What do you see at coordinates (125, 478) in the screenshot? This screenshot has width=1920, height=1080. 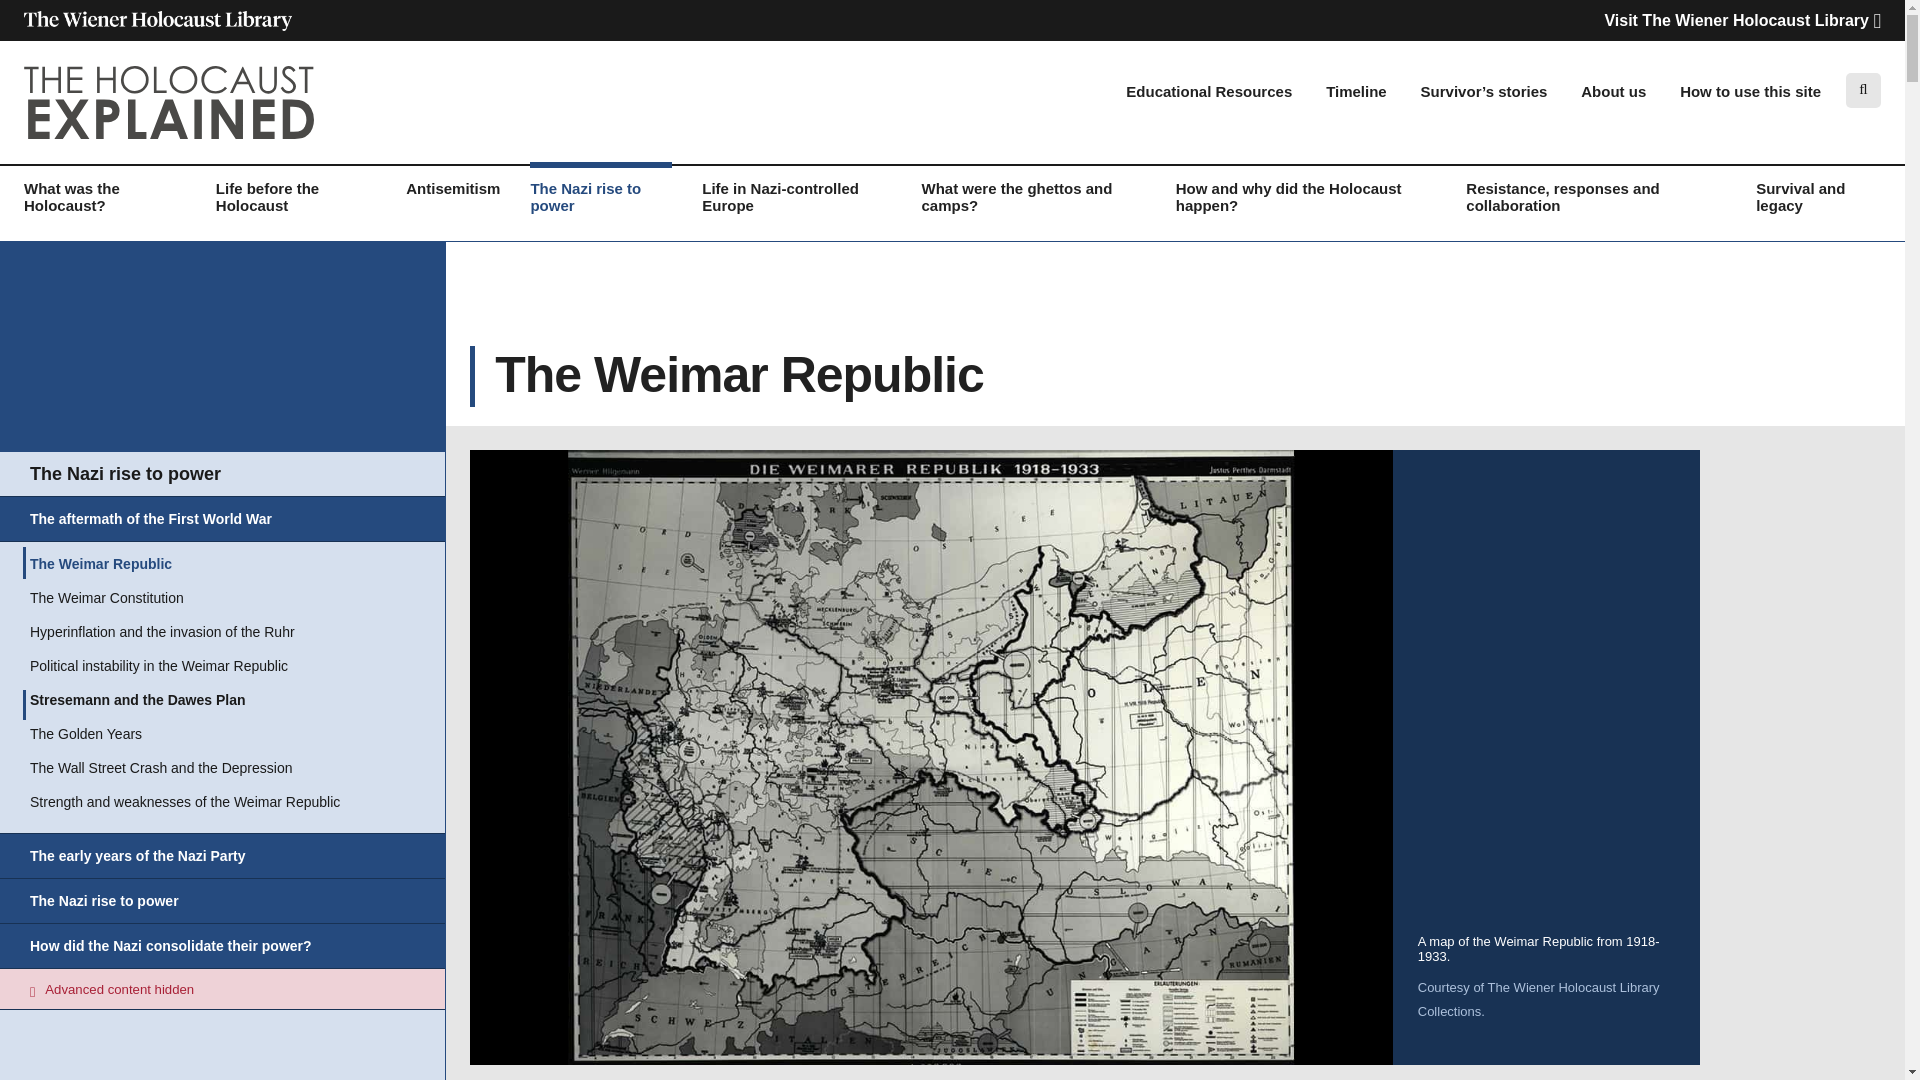 I see `The Nazi rise to power` at bounding box center [125, 478].